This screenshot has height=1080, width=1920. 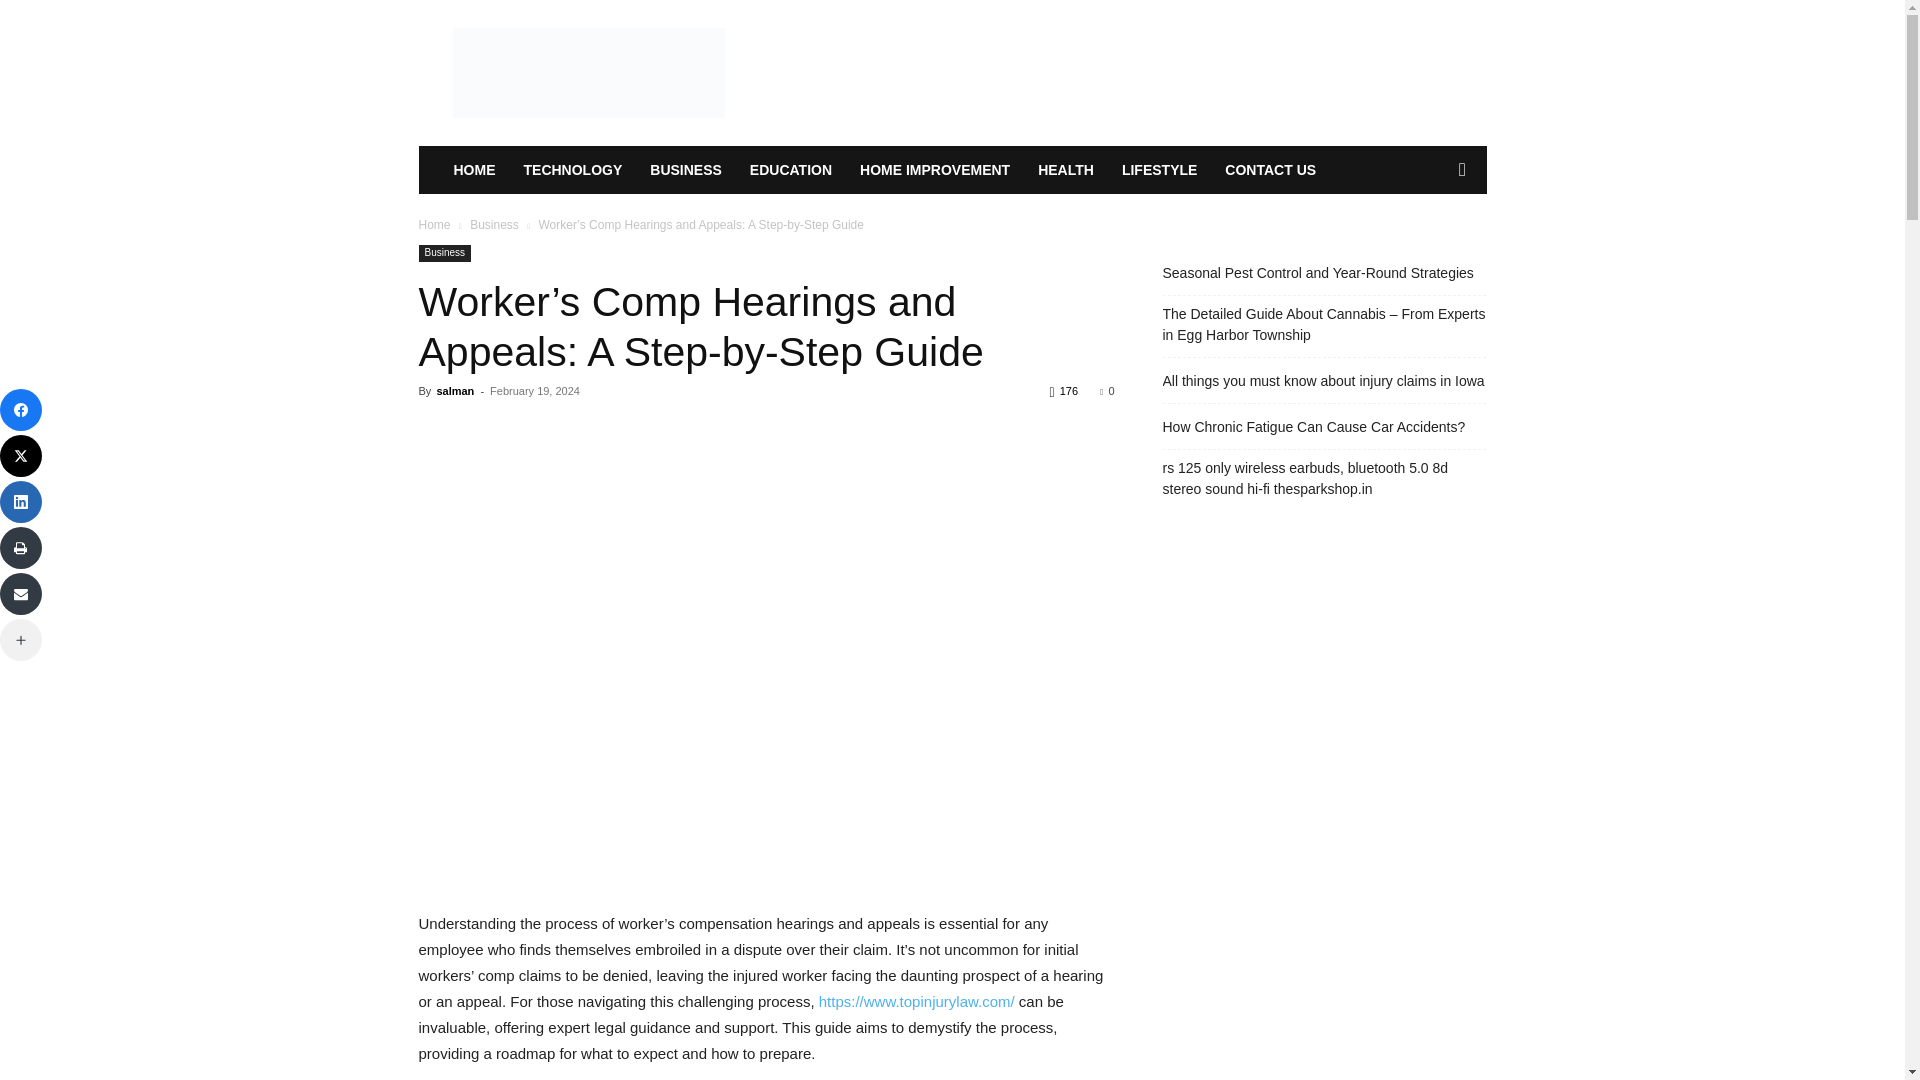 What do you see at coordinates (934, 170) in the screenshot?
I see `HOME IMPROVEMENT` at bounding box center [934, 170].